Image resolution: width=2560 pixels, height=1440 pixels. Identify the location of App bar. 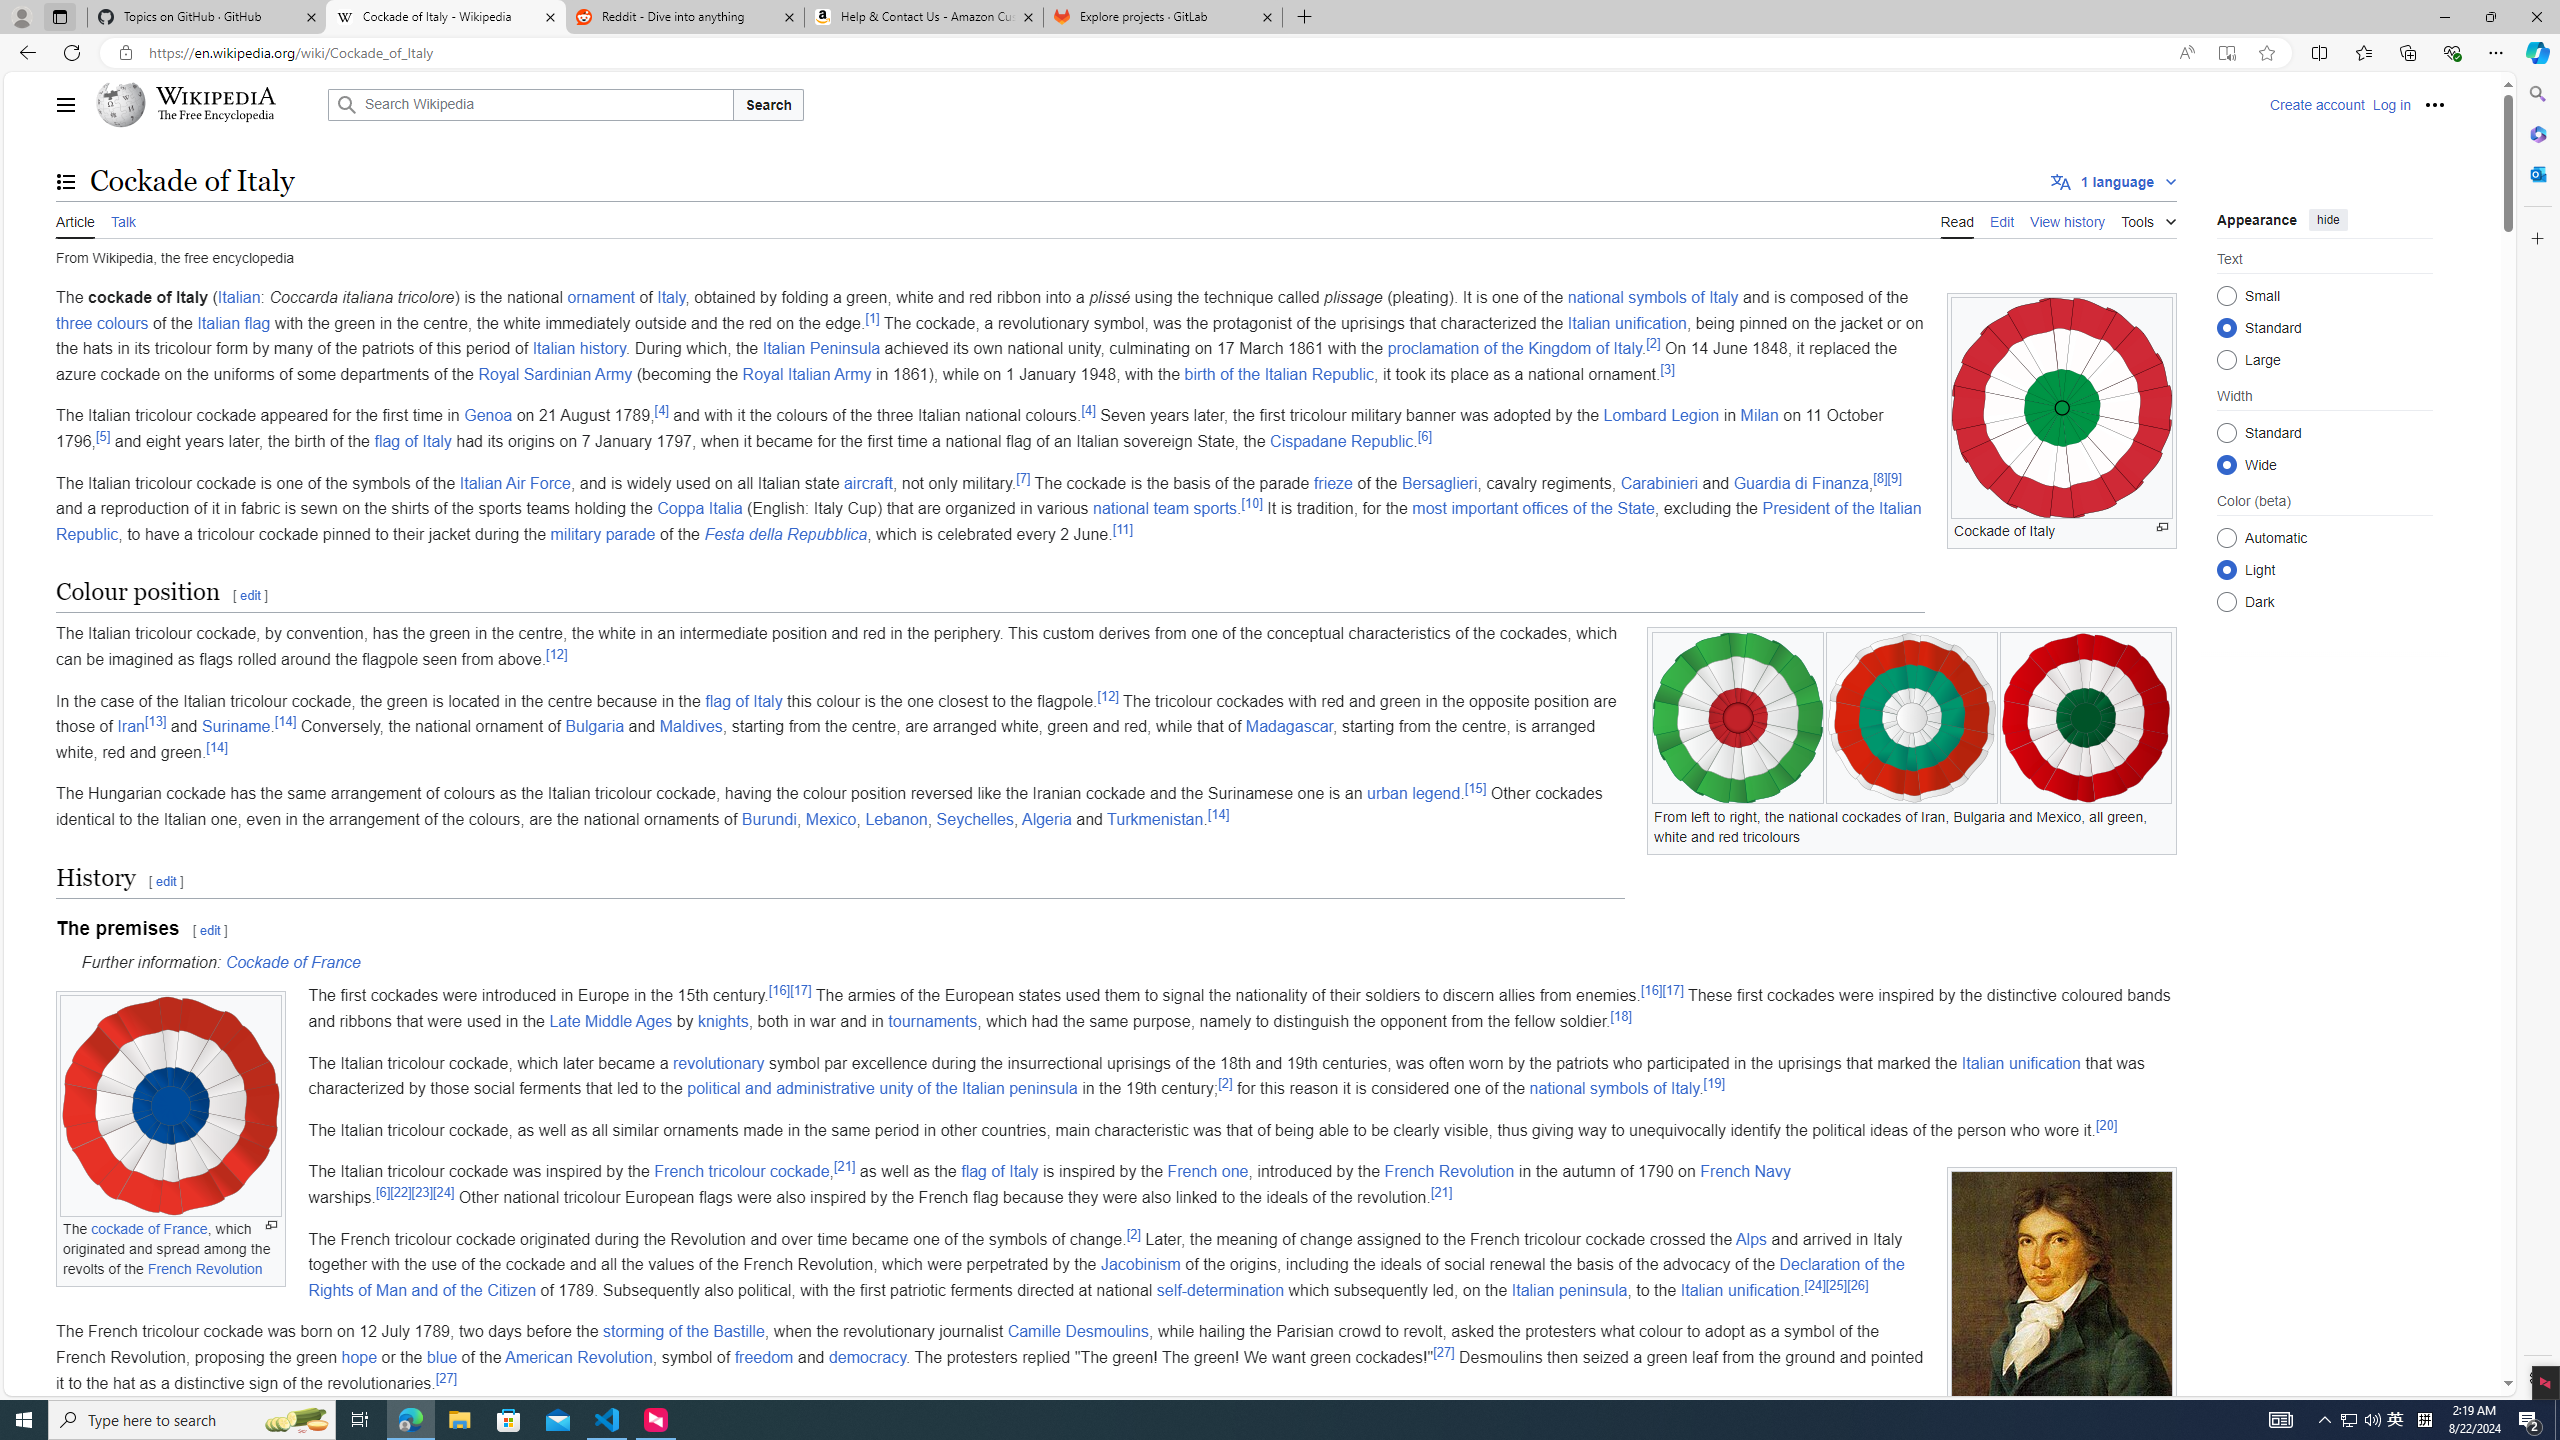
(1280, 53).